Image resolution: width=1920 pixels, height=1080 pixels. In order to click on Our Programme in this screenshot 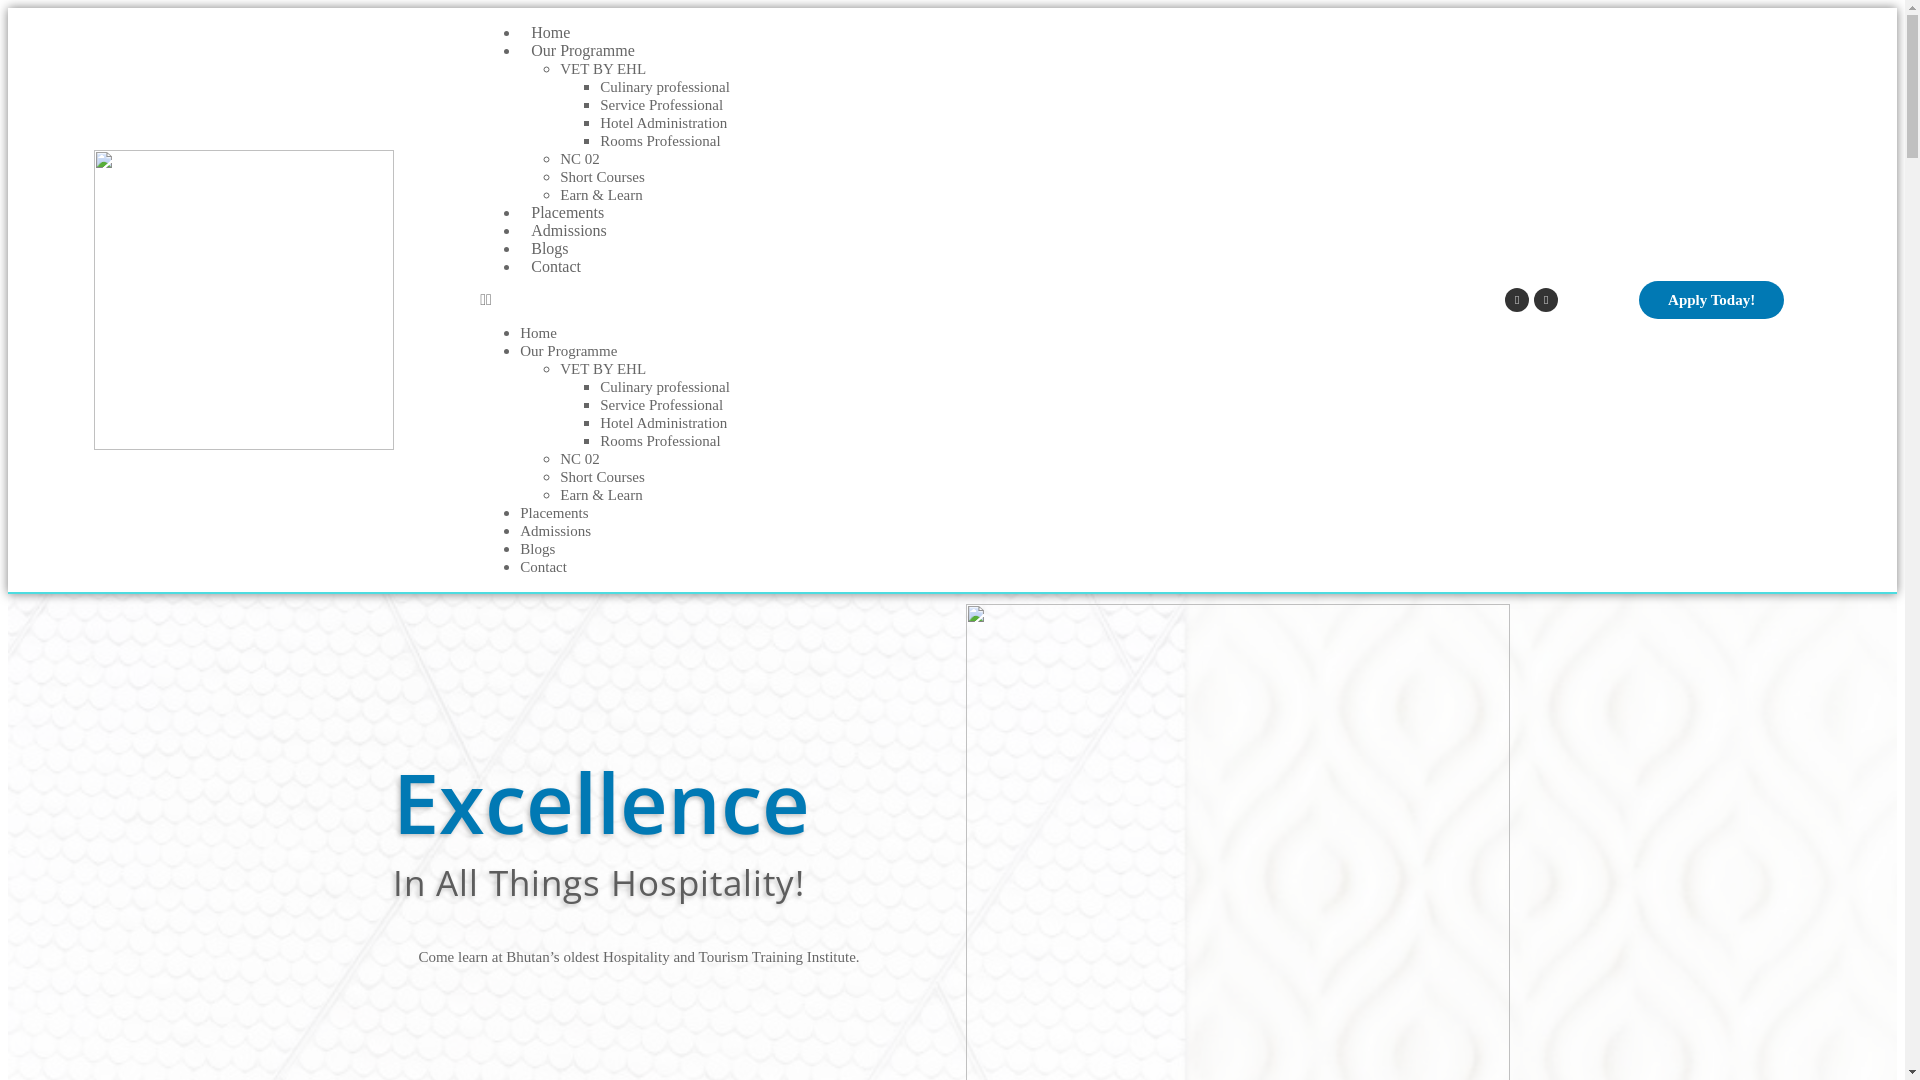, I will do `click(583, 50)`.